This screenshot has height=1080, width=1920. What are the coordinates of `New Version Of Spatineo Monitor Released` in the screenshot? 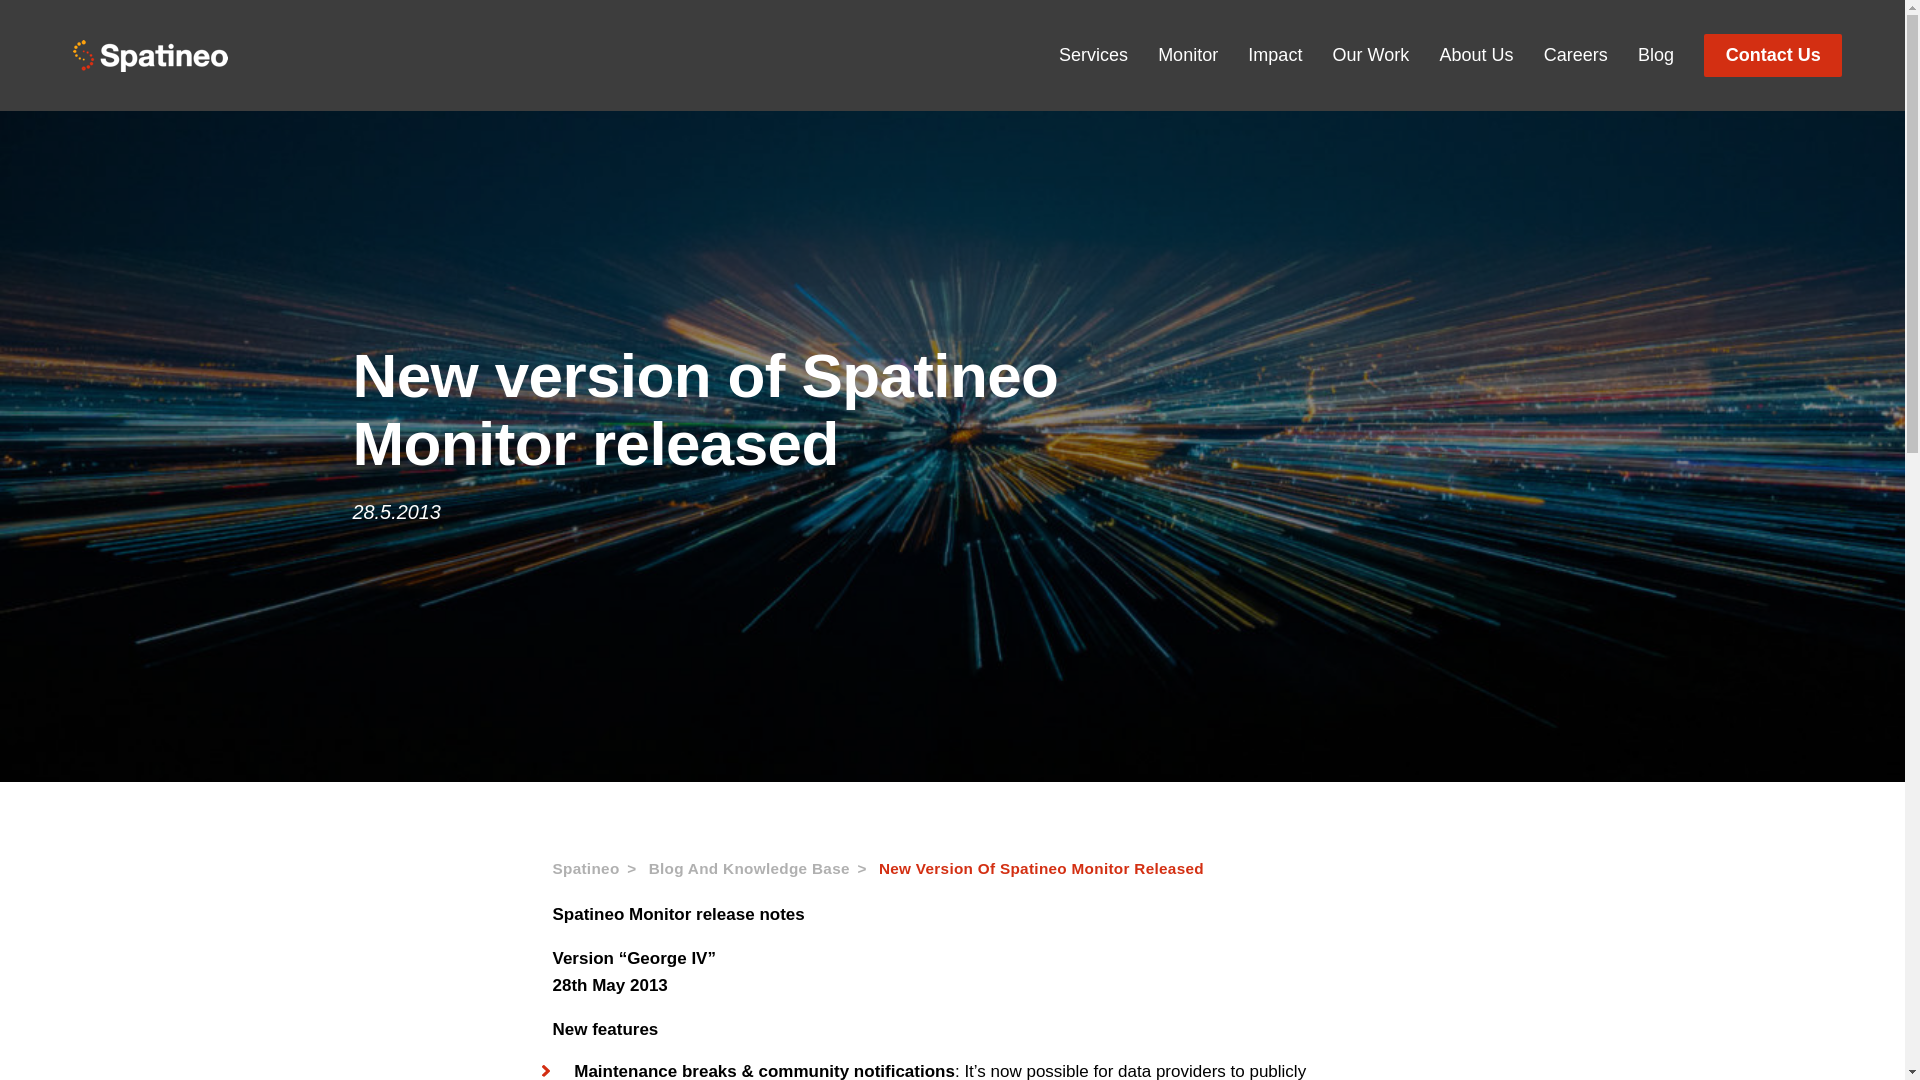 It's located at (1041, 869).